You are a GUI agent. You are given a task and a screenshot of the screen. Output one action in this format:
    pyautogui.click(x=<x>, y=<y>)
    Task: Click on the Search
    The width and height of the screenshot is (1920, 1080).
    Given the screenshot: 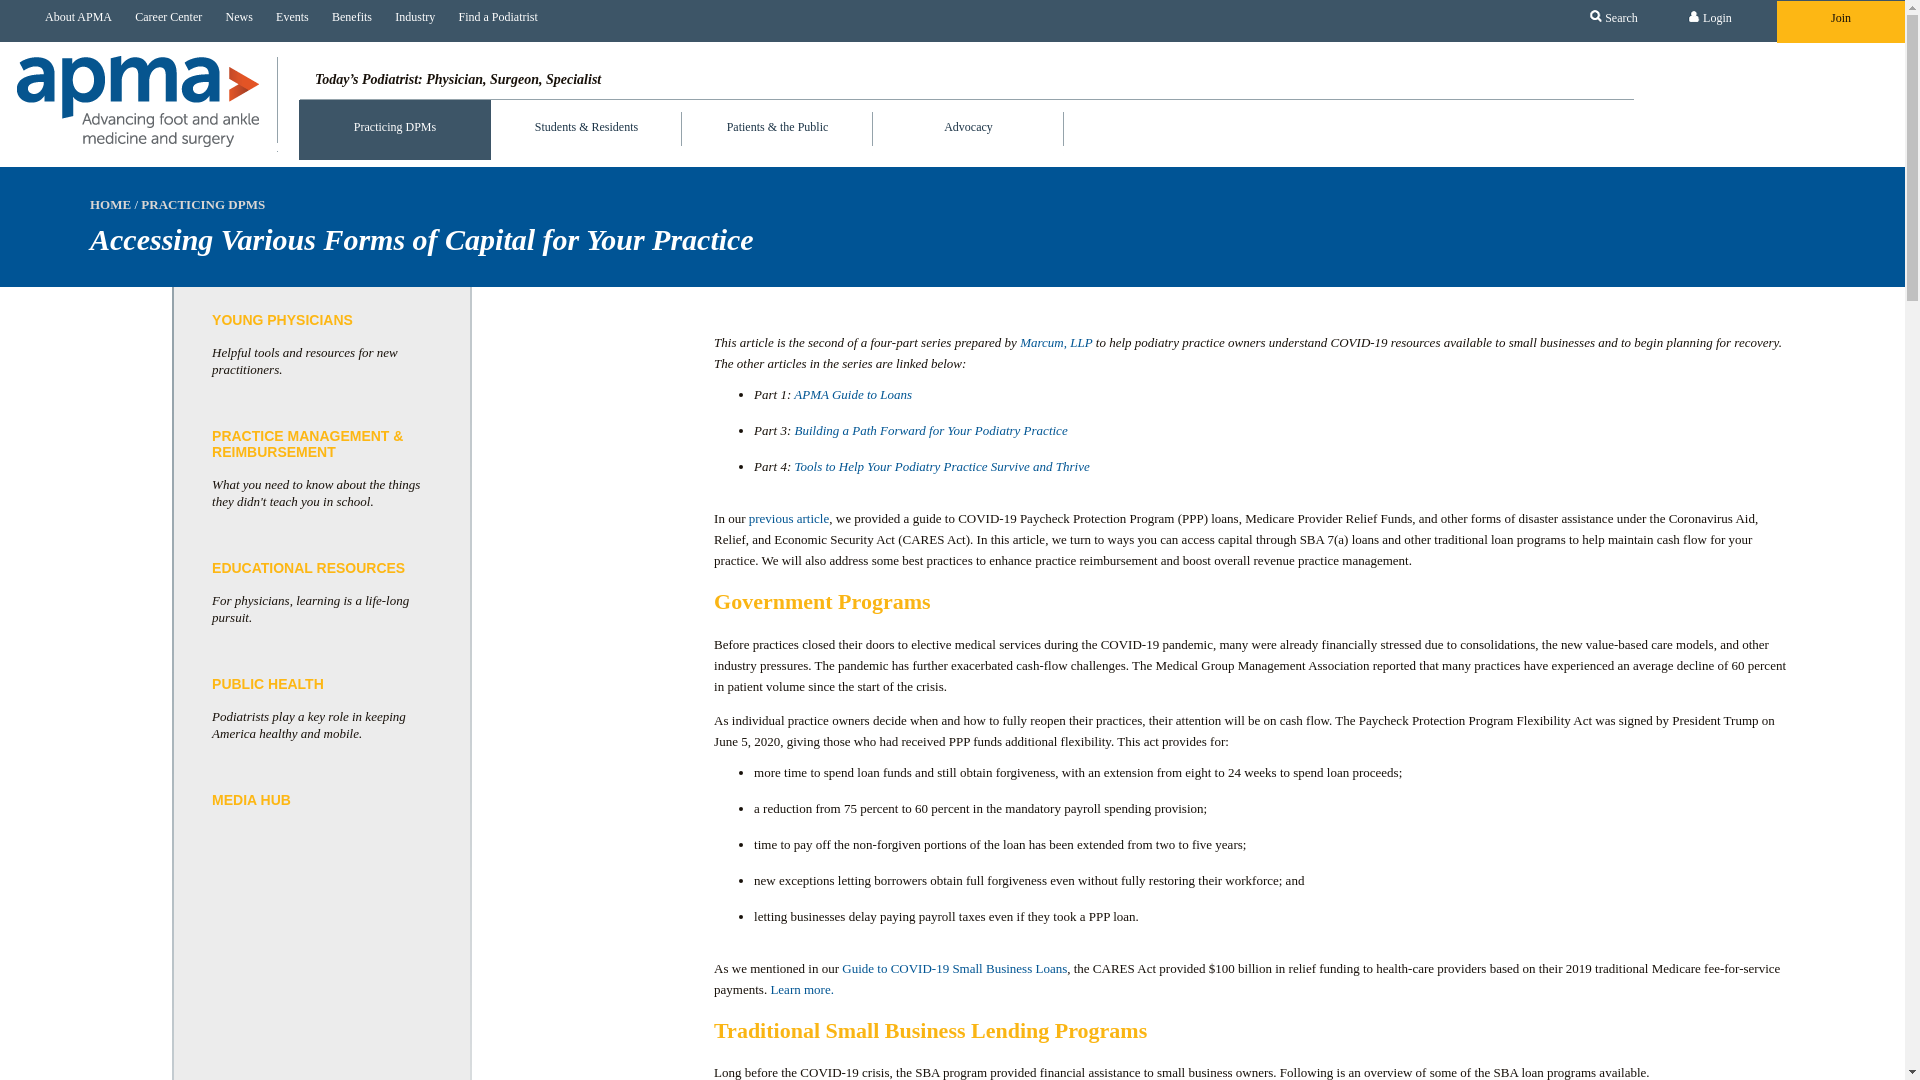 What is the action you would take?
    pyautogui.click(x=1614, y=18)
    